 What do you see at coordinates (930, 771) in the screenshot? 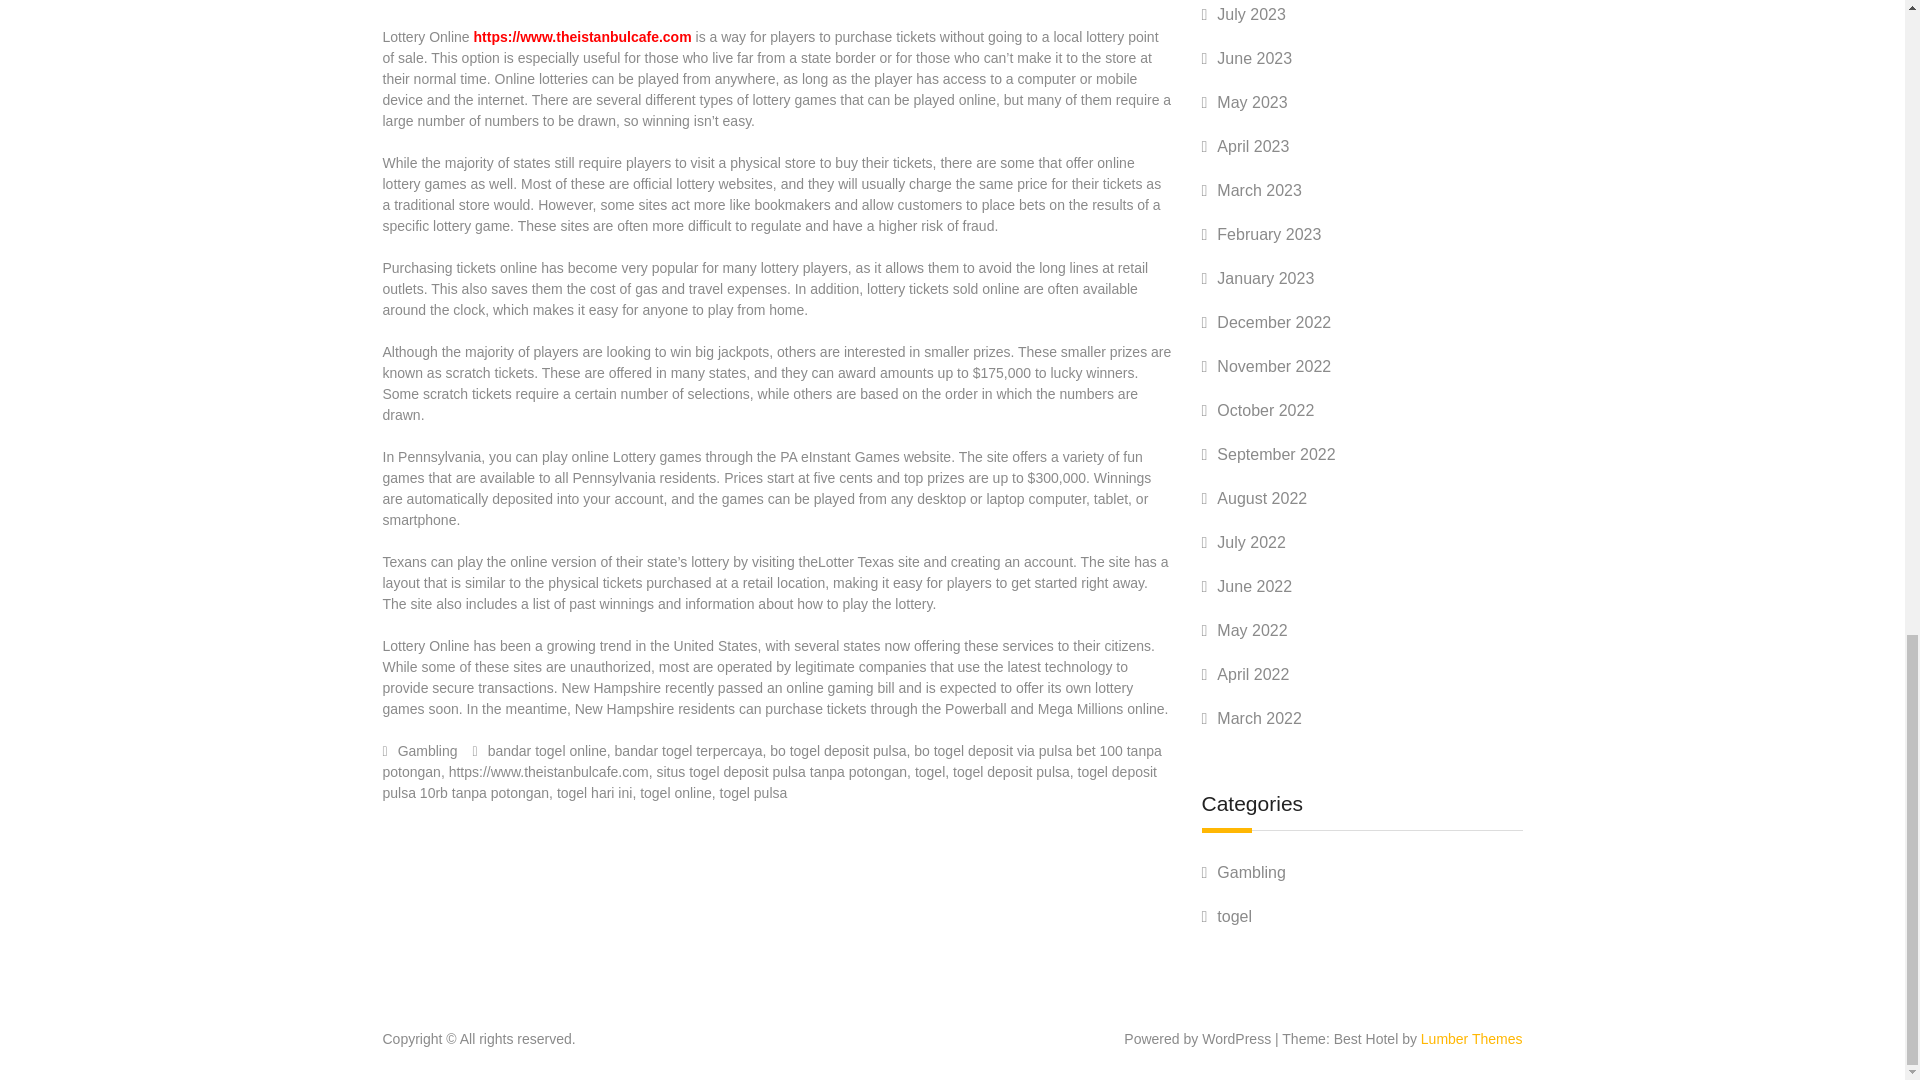
I see `togel` at bounding box center [930, 771].